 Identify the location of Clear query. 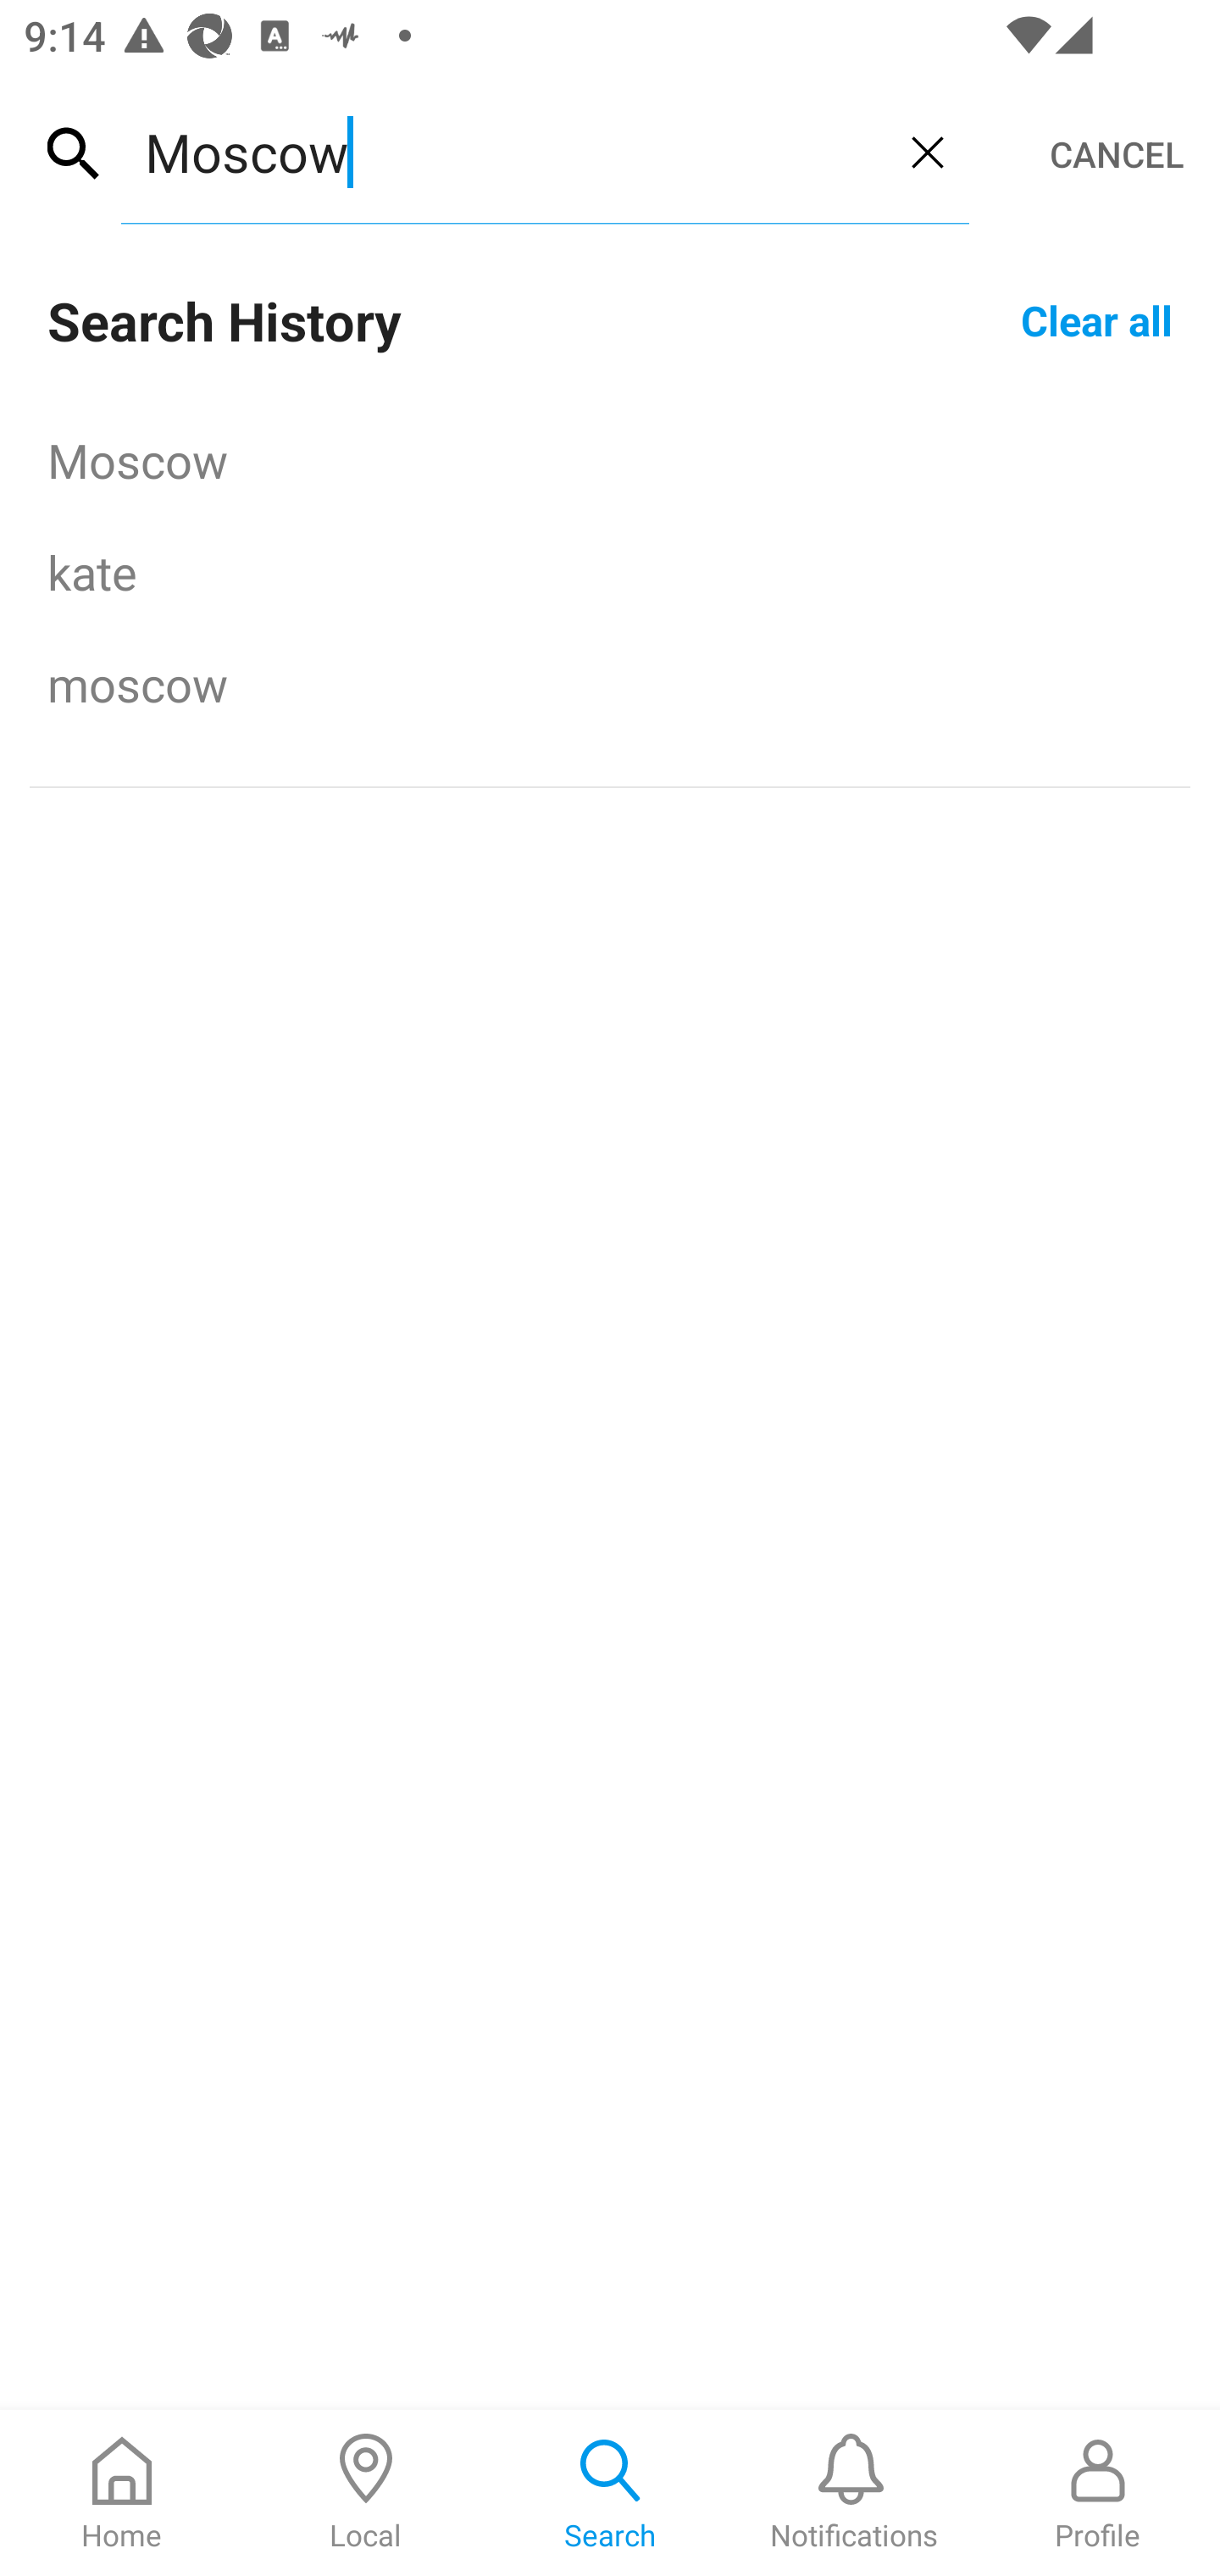
(927, 152).